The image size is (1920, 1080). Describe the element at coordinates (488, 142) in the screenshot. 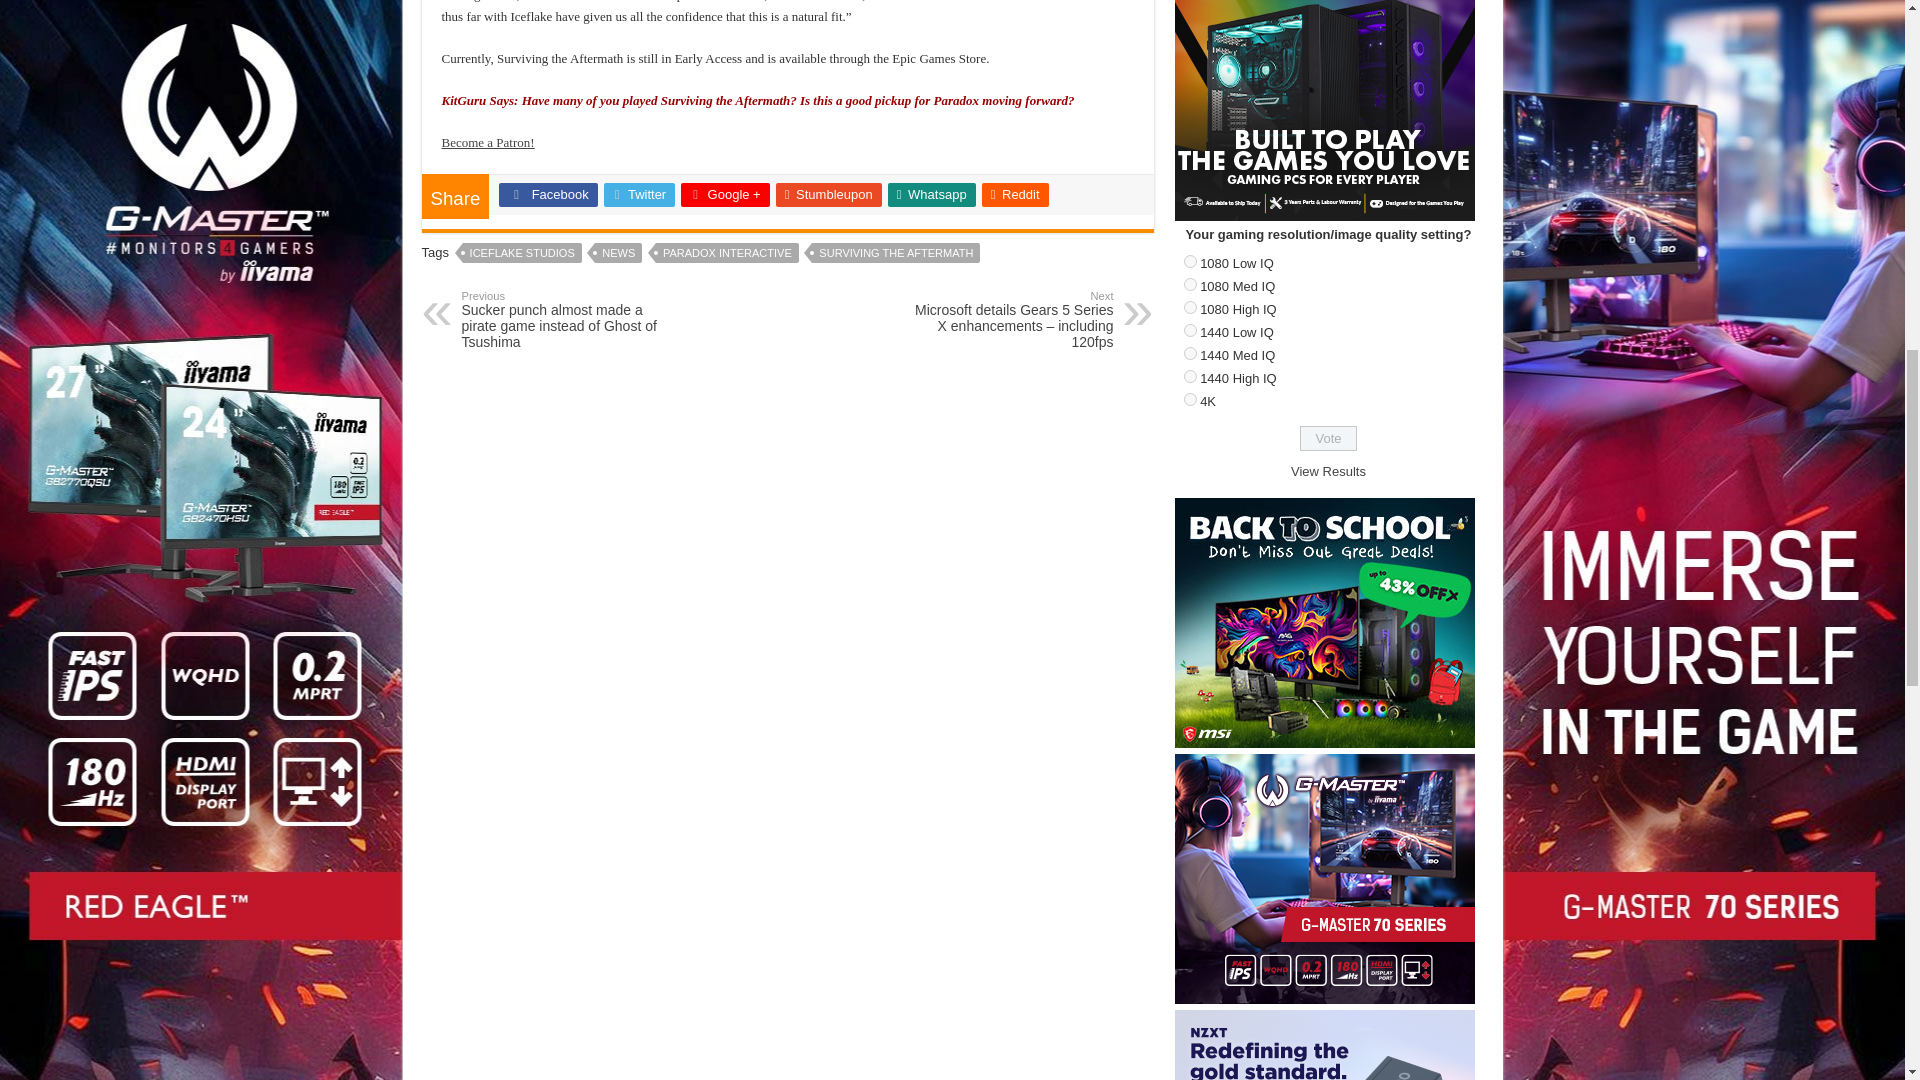

I see `Become a Patron!` at that location.